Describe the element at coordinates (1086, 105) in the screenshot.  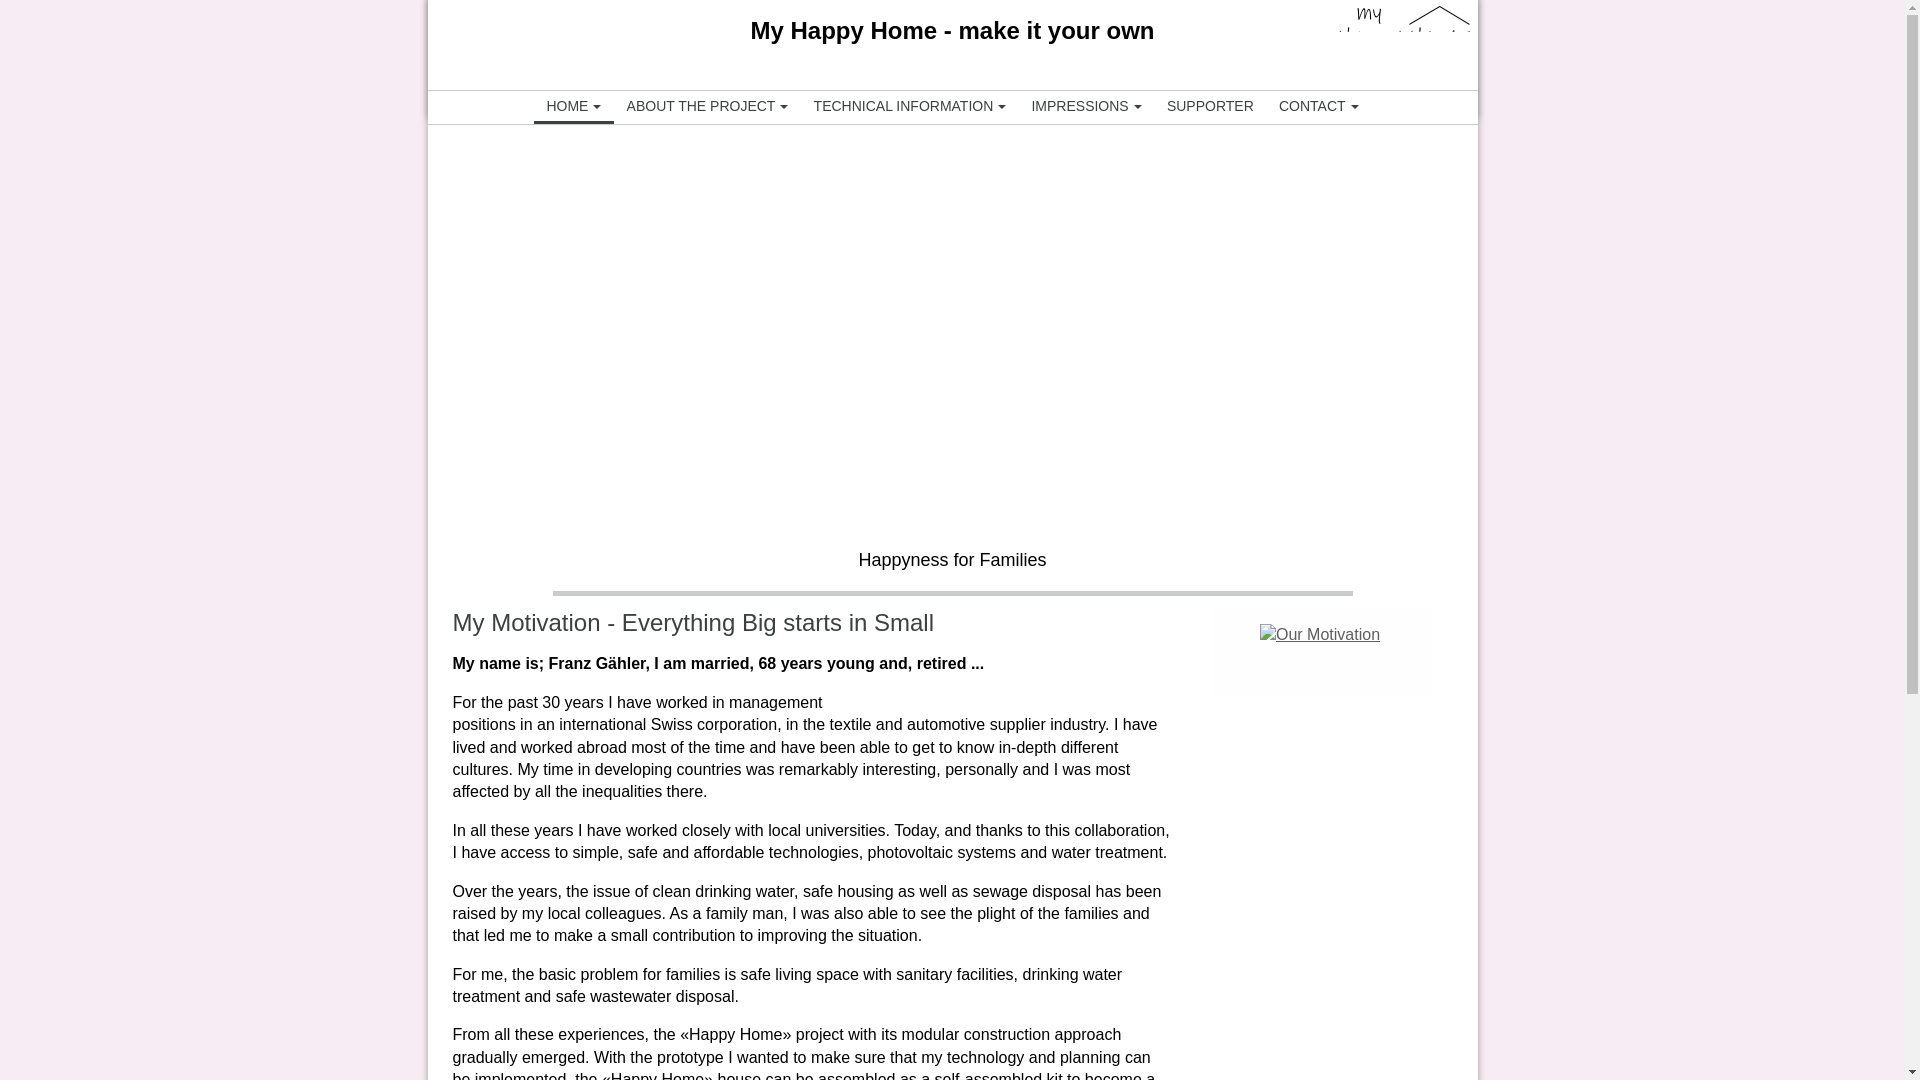
I see `IMPRESSIONS` at that location.